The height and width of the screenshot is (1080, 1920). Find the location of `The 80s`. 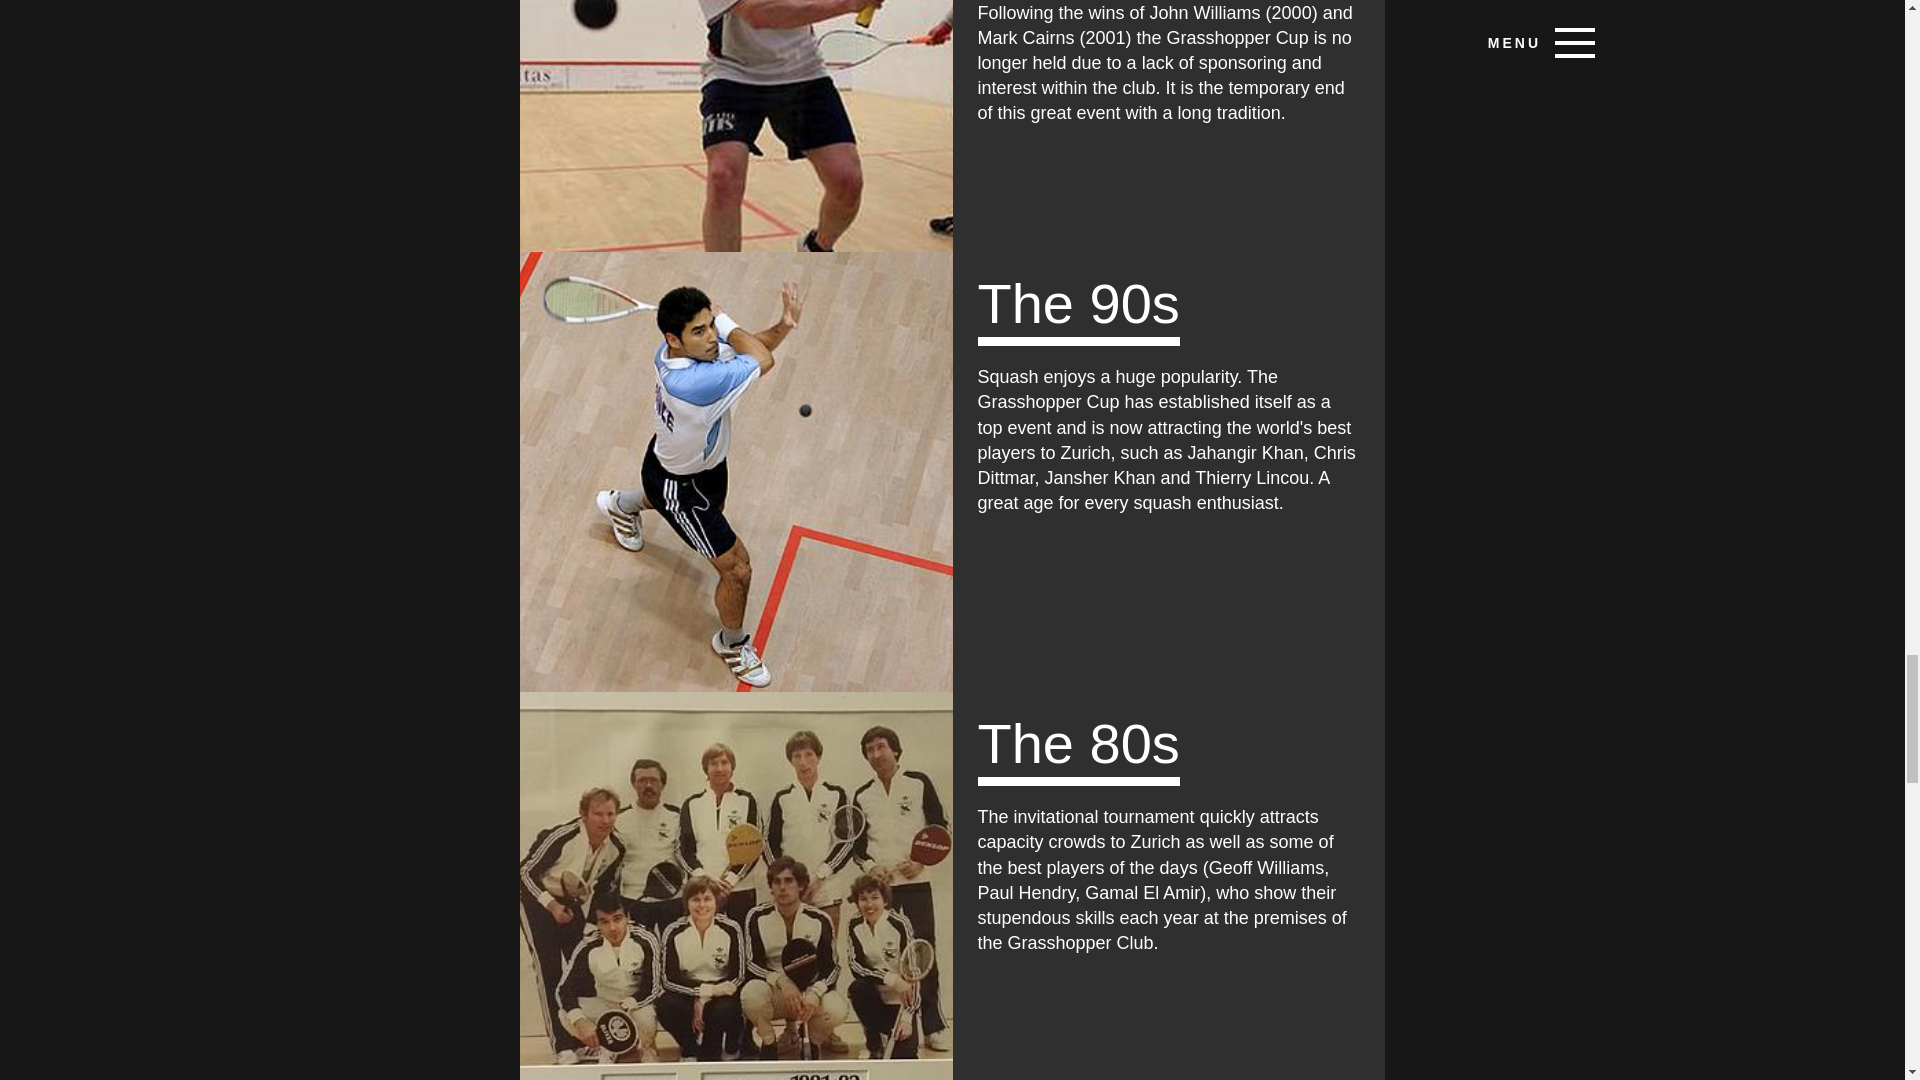

The 80s is located at coordinates (736, 886).